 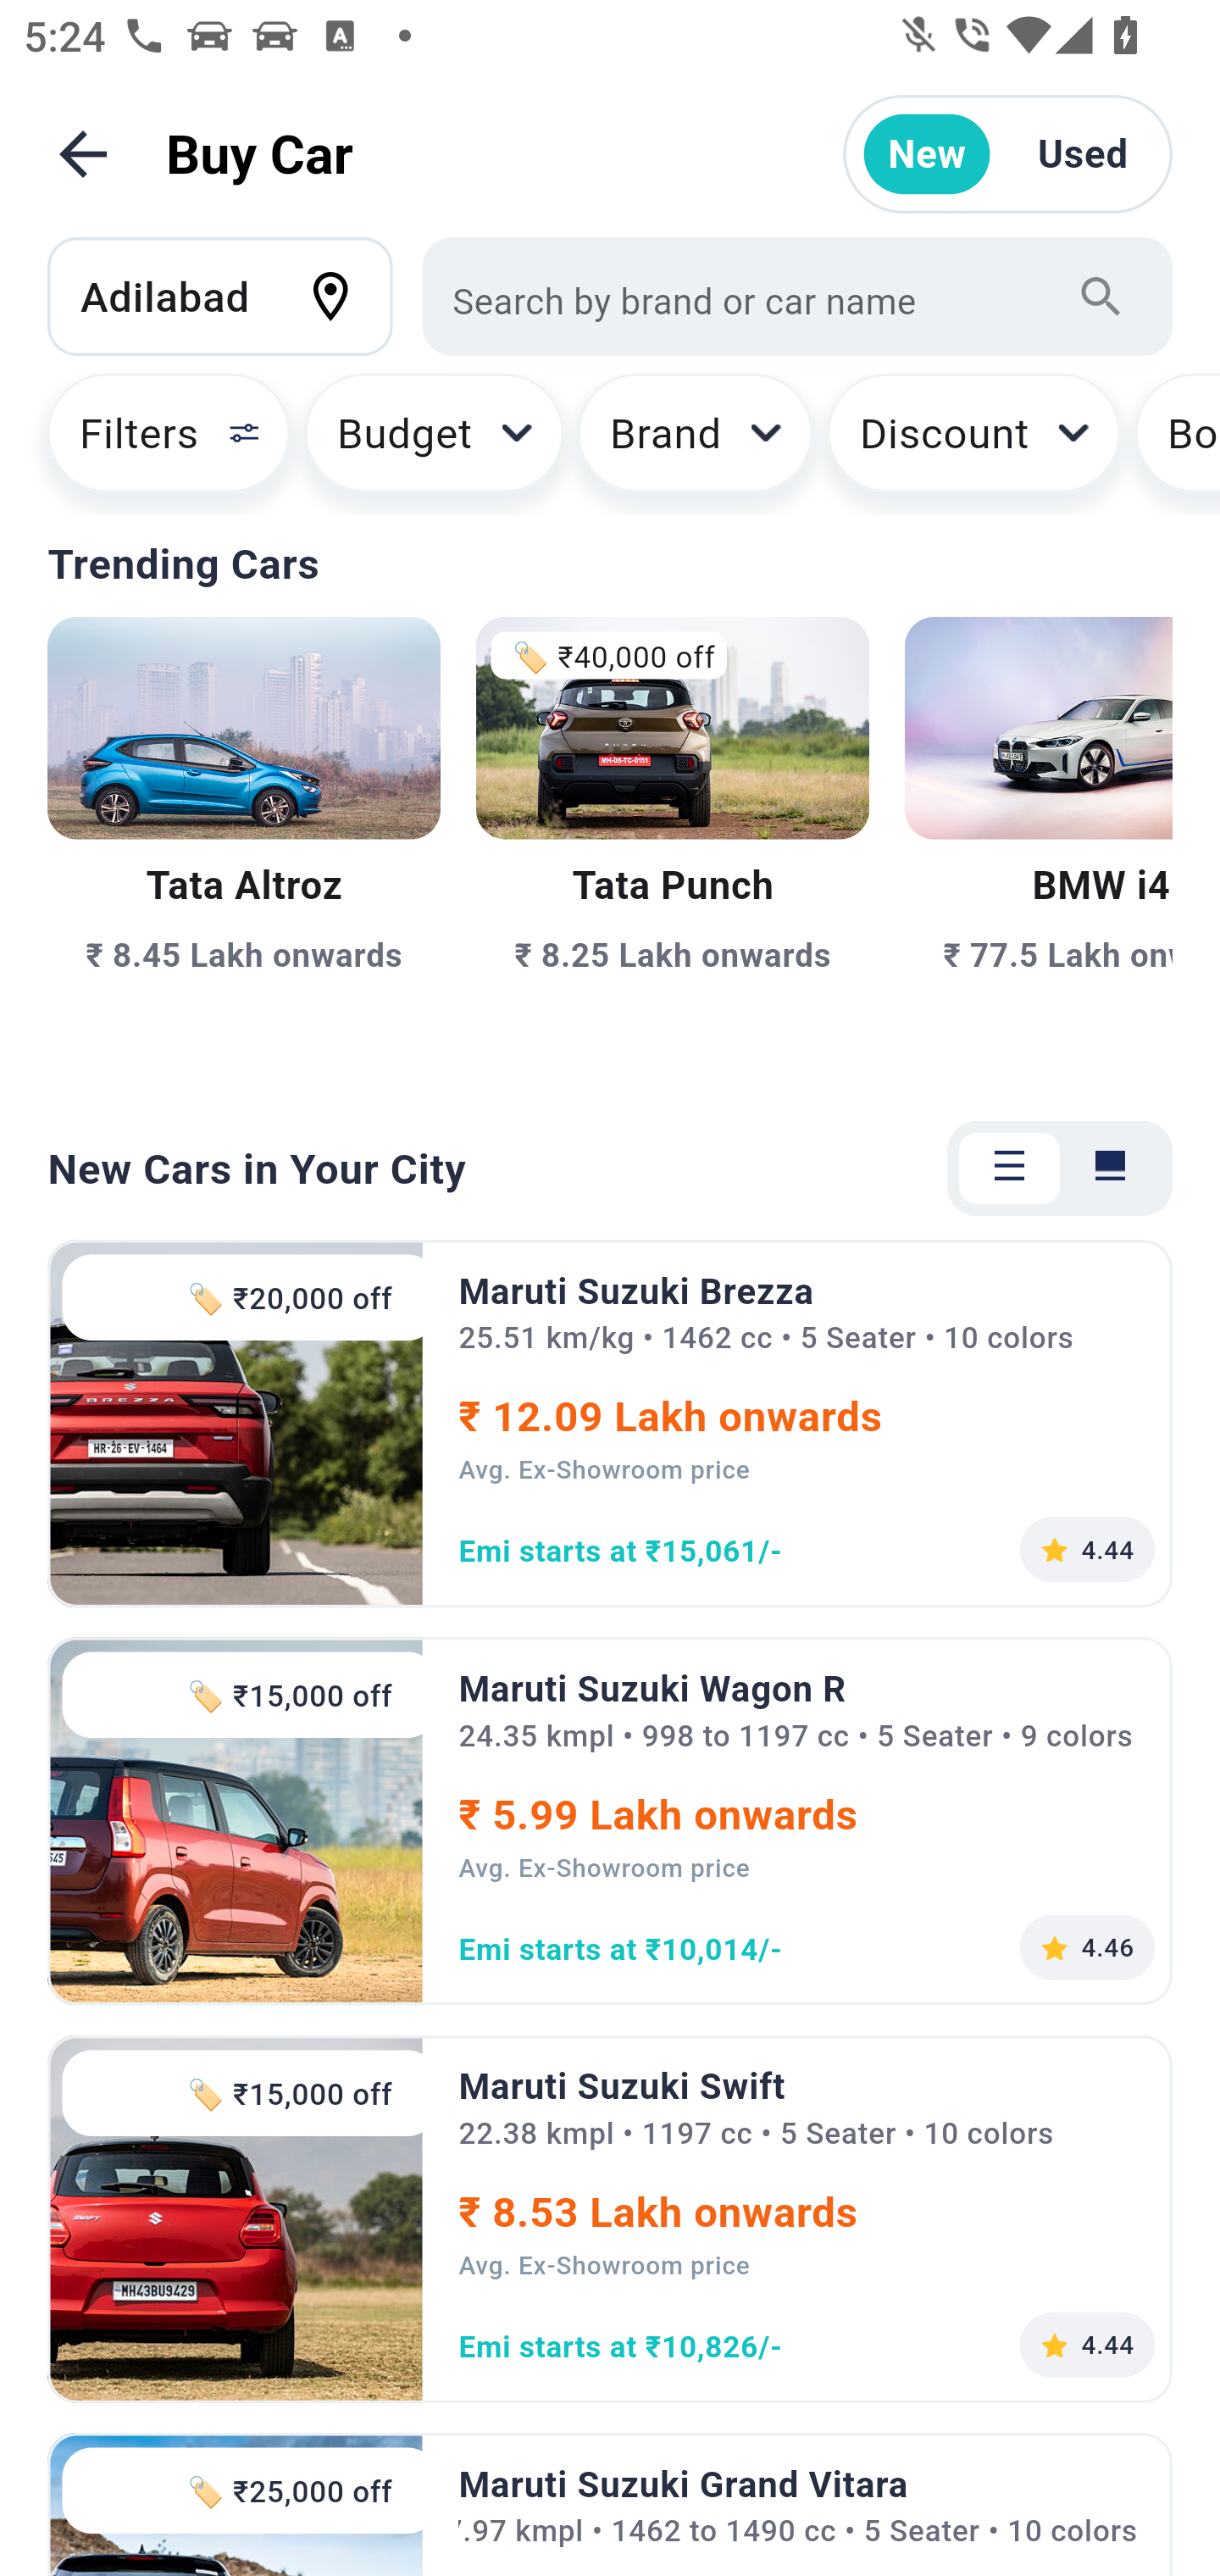 What do you see at coordinates (236, 296) in the screenshot?
I see `Adilabad` at bounding box center [236, 296].